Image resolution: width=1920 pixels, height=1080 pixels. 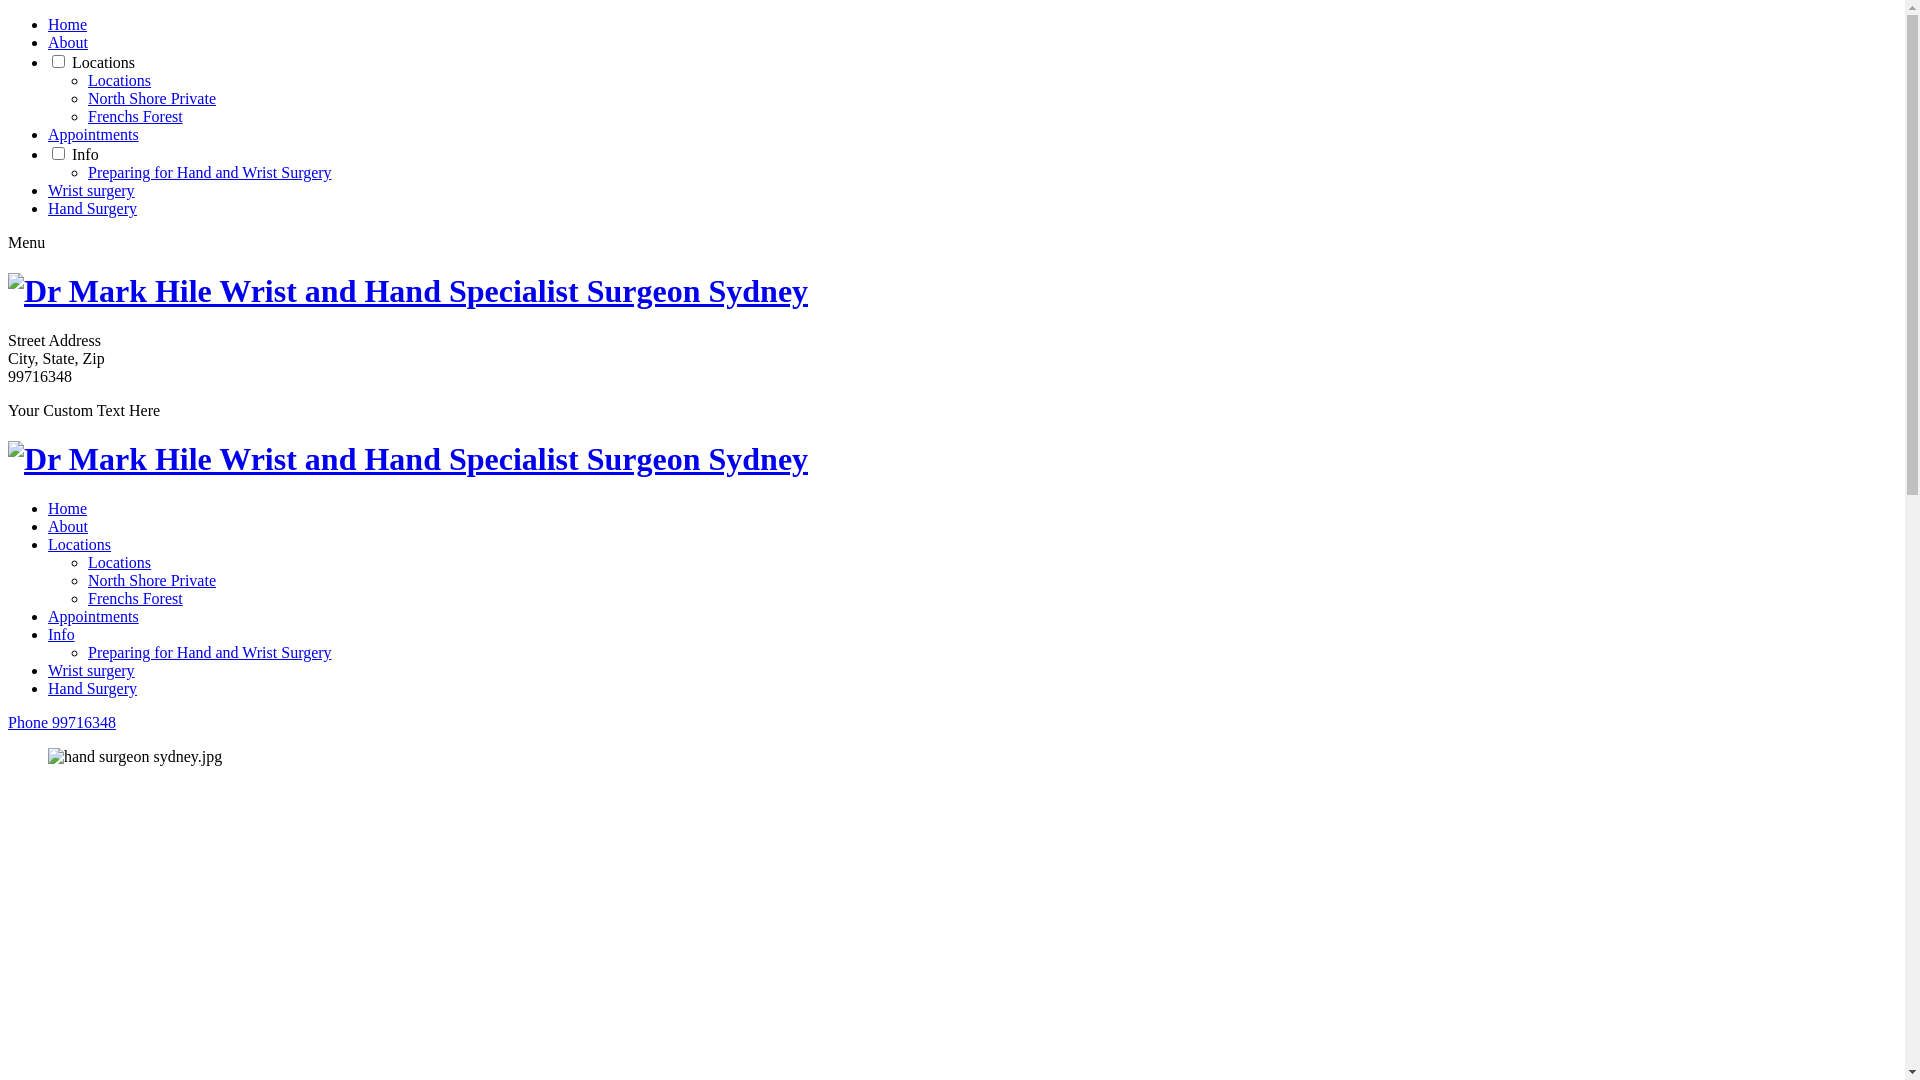 What do you see at coordinates (68, 526) in the screenshot?
I see `About` at bounding box center [68, 526].